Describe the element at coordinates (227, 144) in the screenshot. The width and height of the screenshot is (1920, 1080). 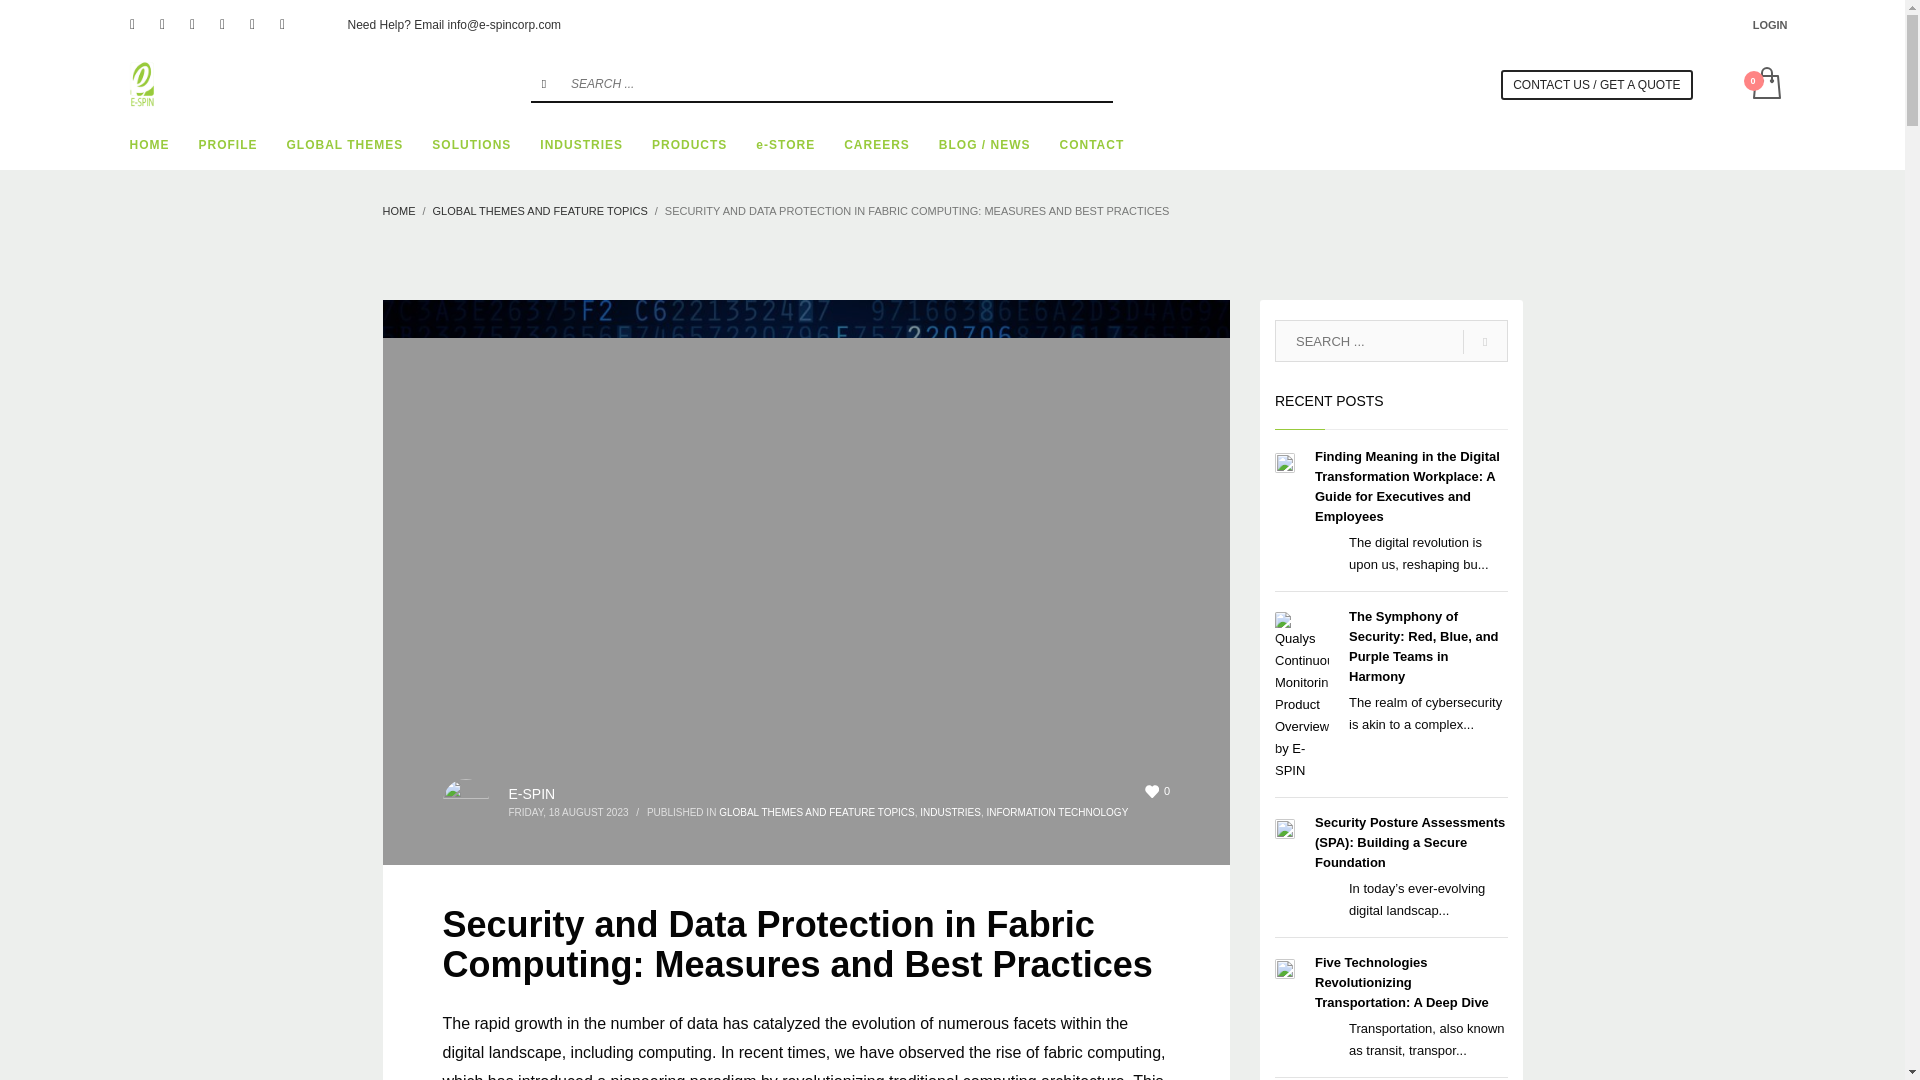
I see `PROFILE` at that location.